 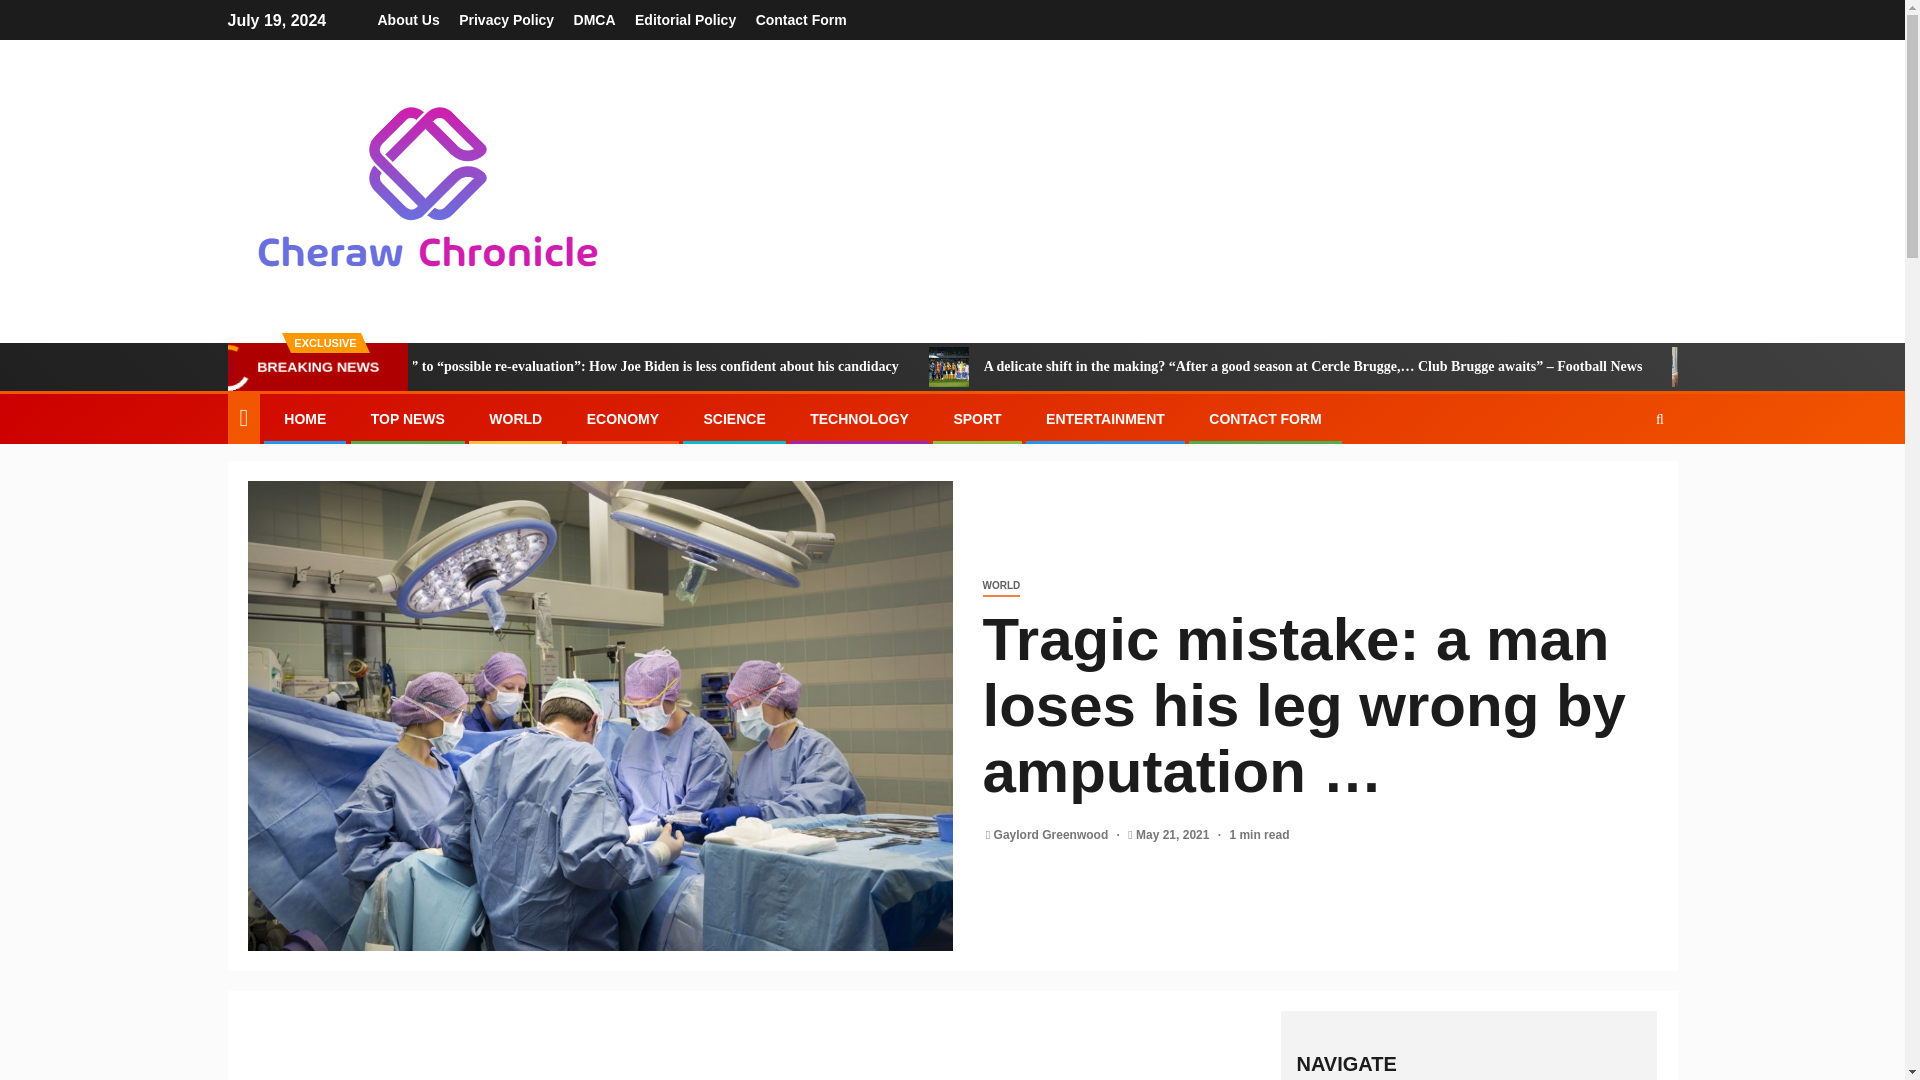 I want to click on Privacy Policy, so click(x=506, y=20).